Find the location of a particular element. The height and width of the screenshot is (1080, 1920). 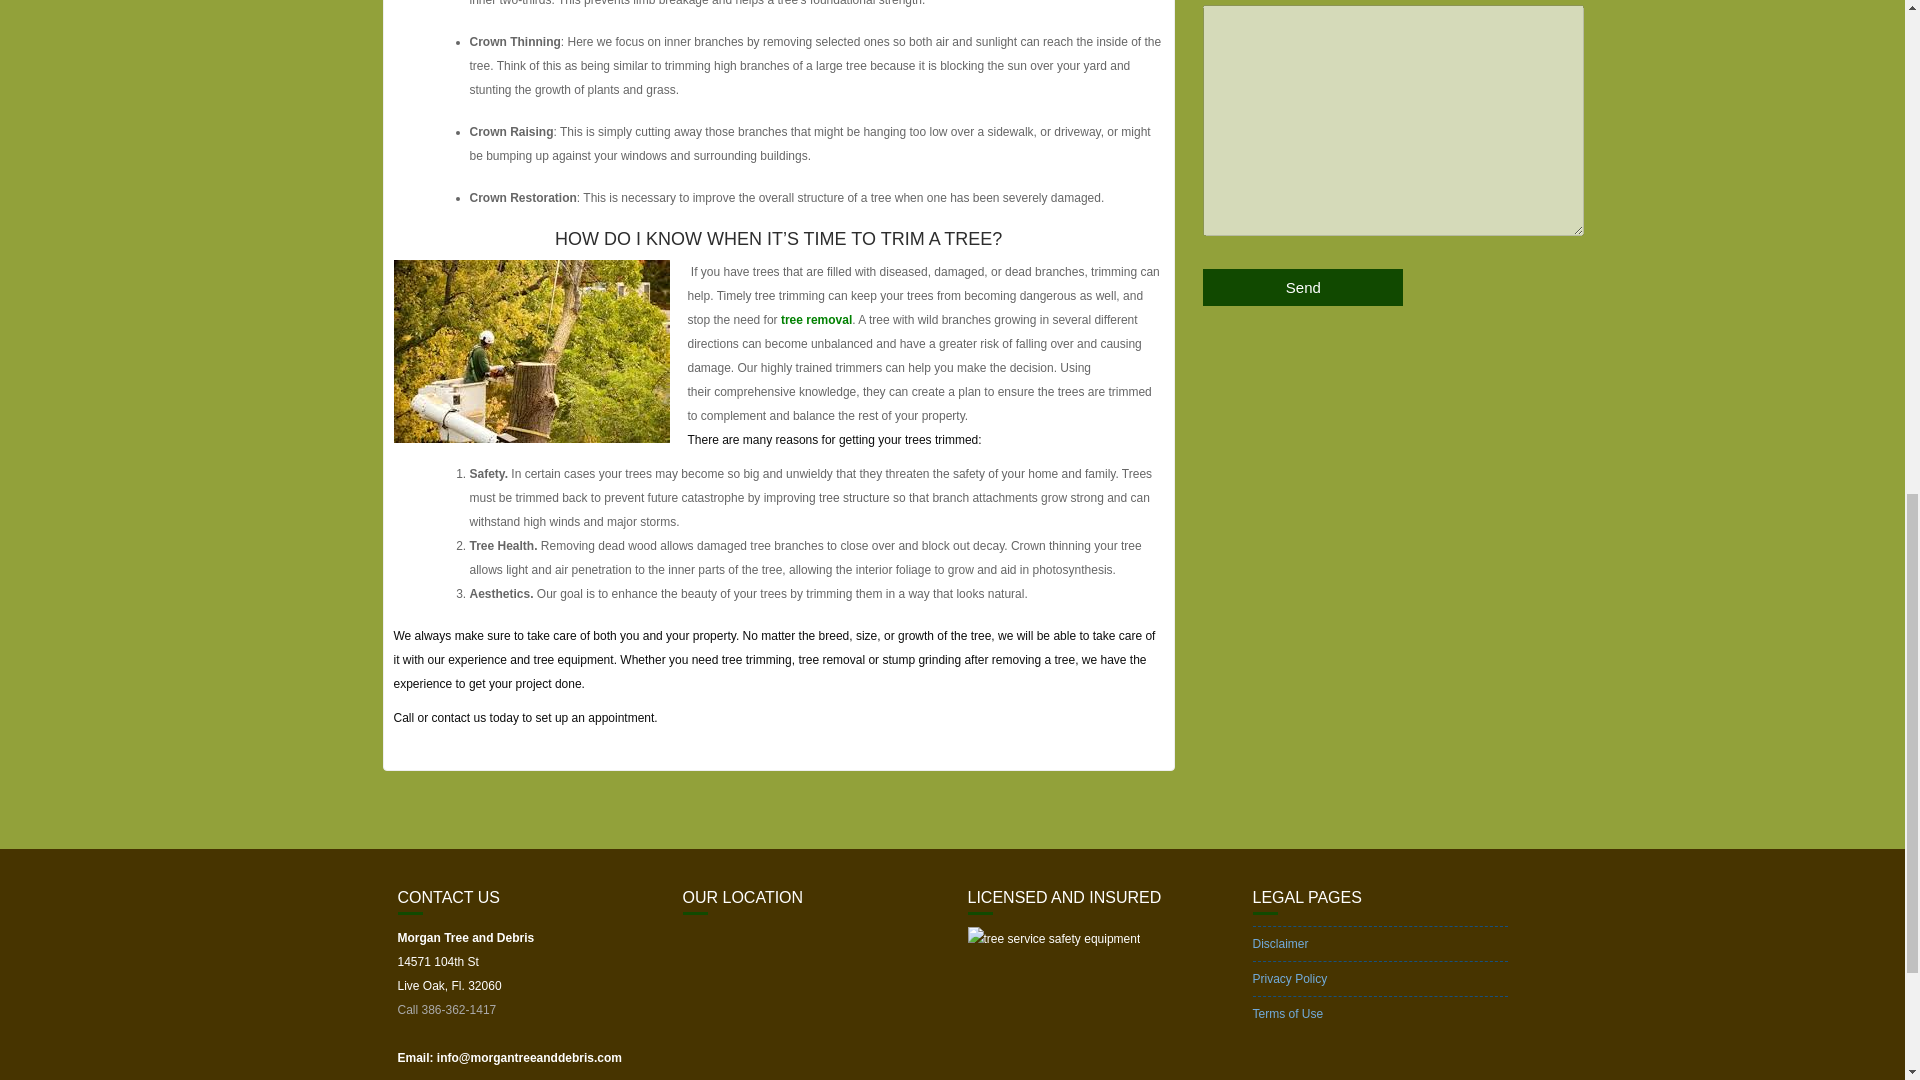

Send is located at coordinates (1303, 286).